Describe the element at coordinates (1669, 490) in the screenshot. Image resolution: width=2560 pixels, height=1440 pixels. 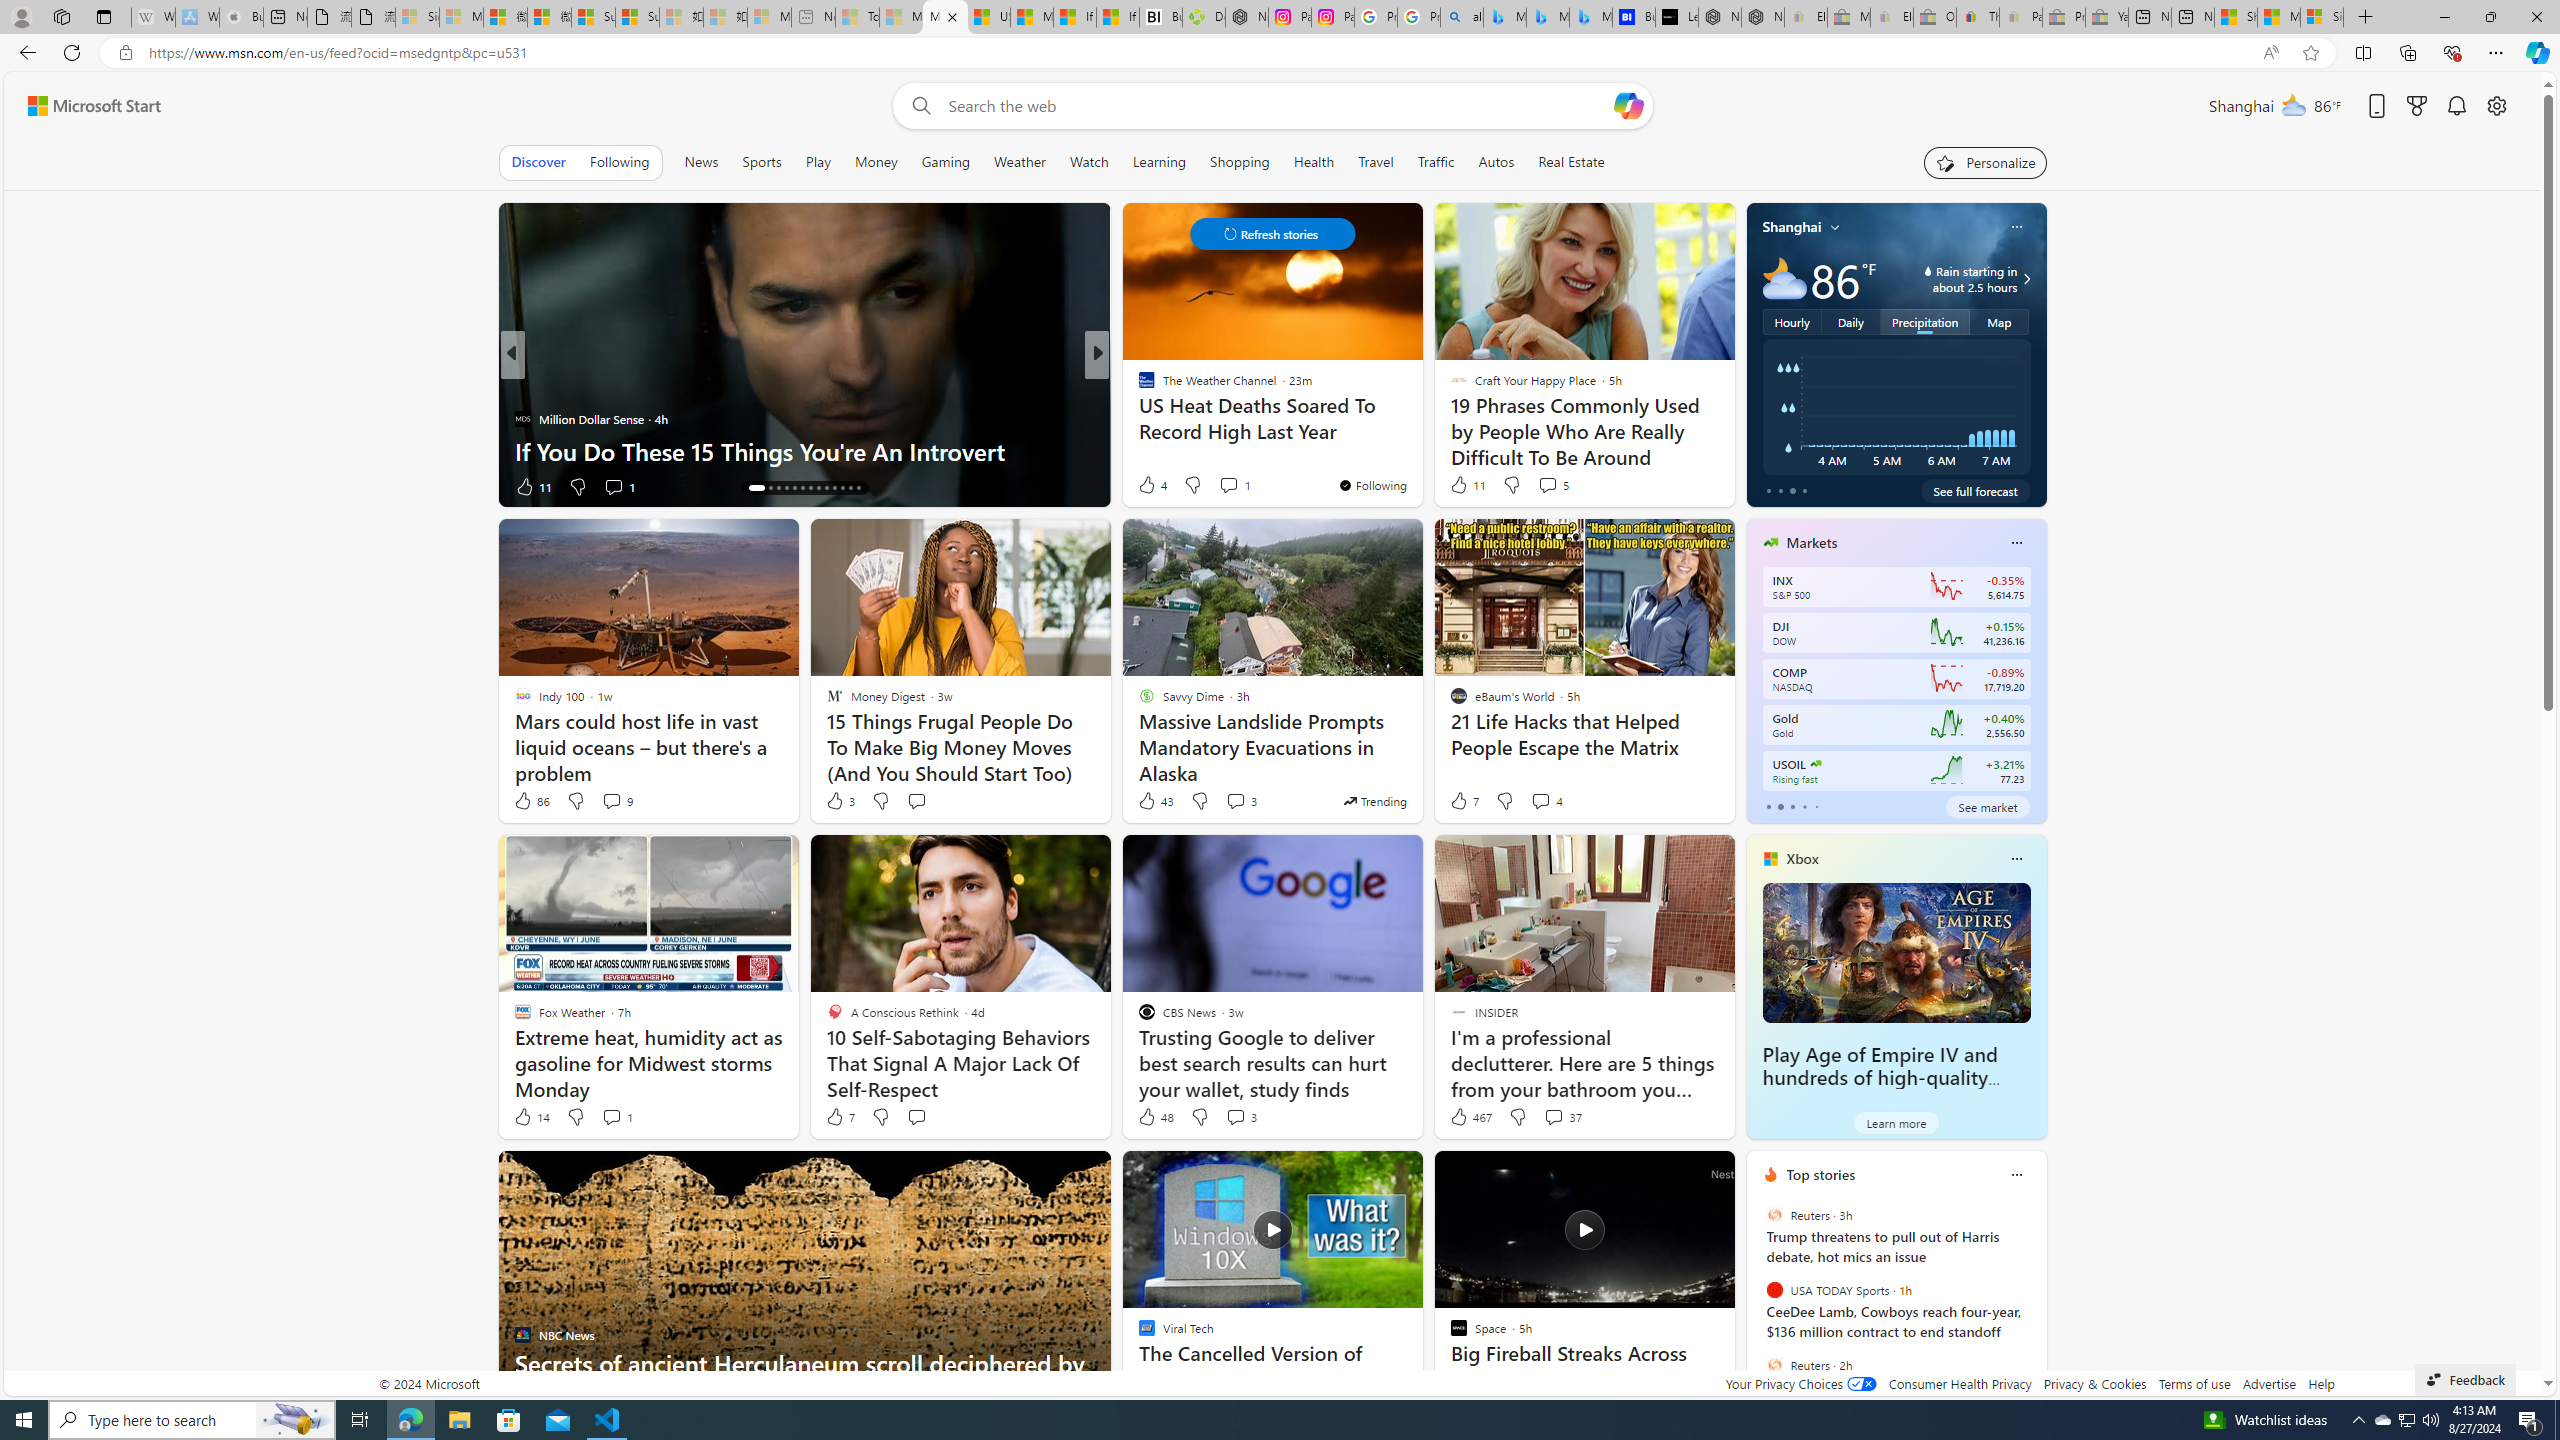
I see `You're following MSNBC` at that location.